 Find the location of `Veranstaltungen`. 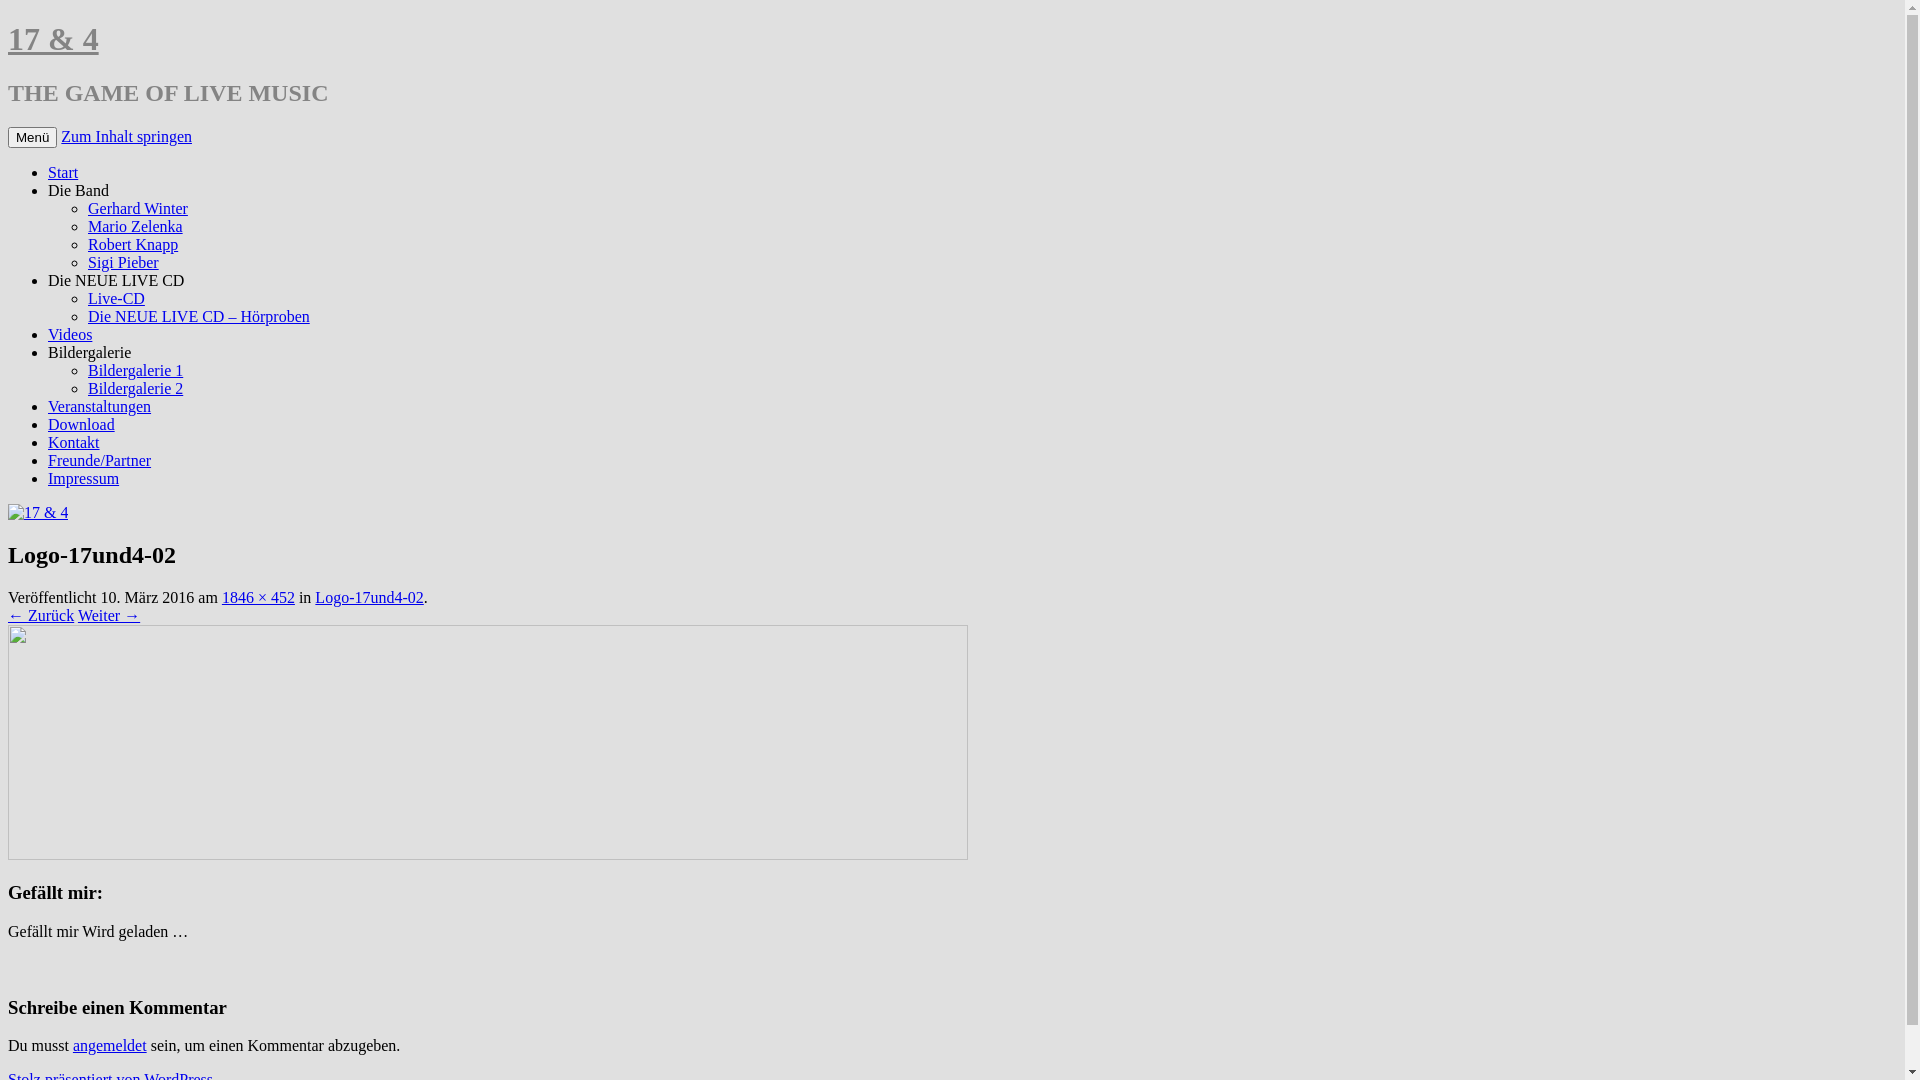

Veranstaltungen is located at coordinates (100, 406).